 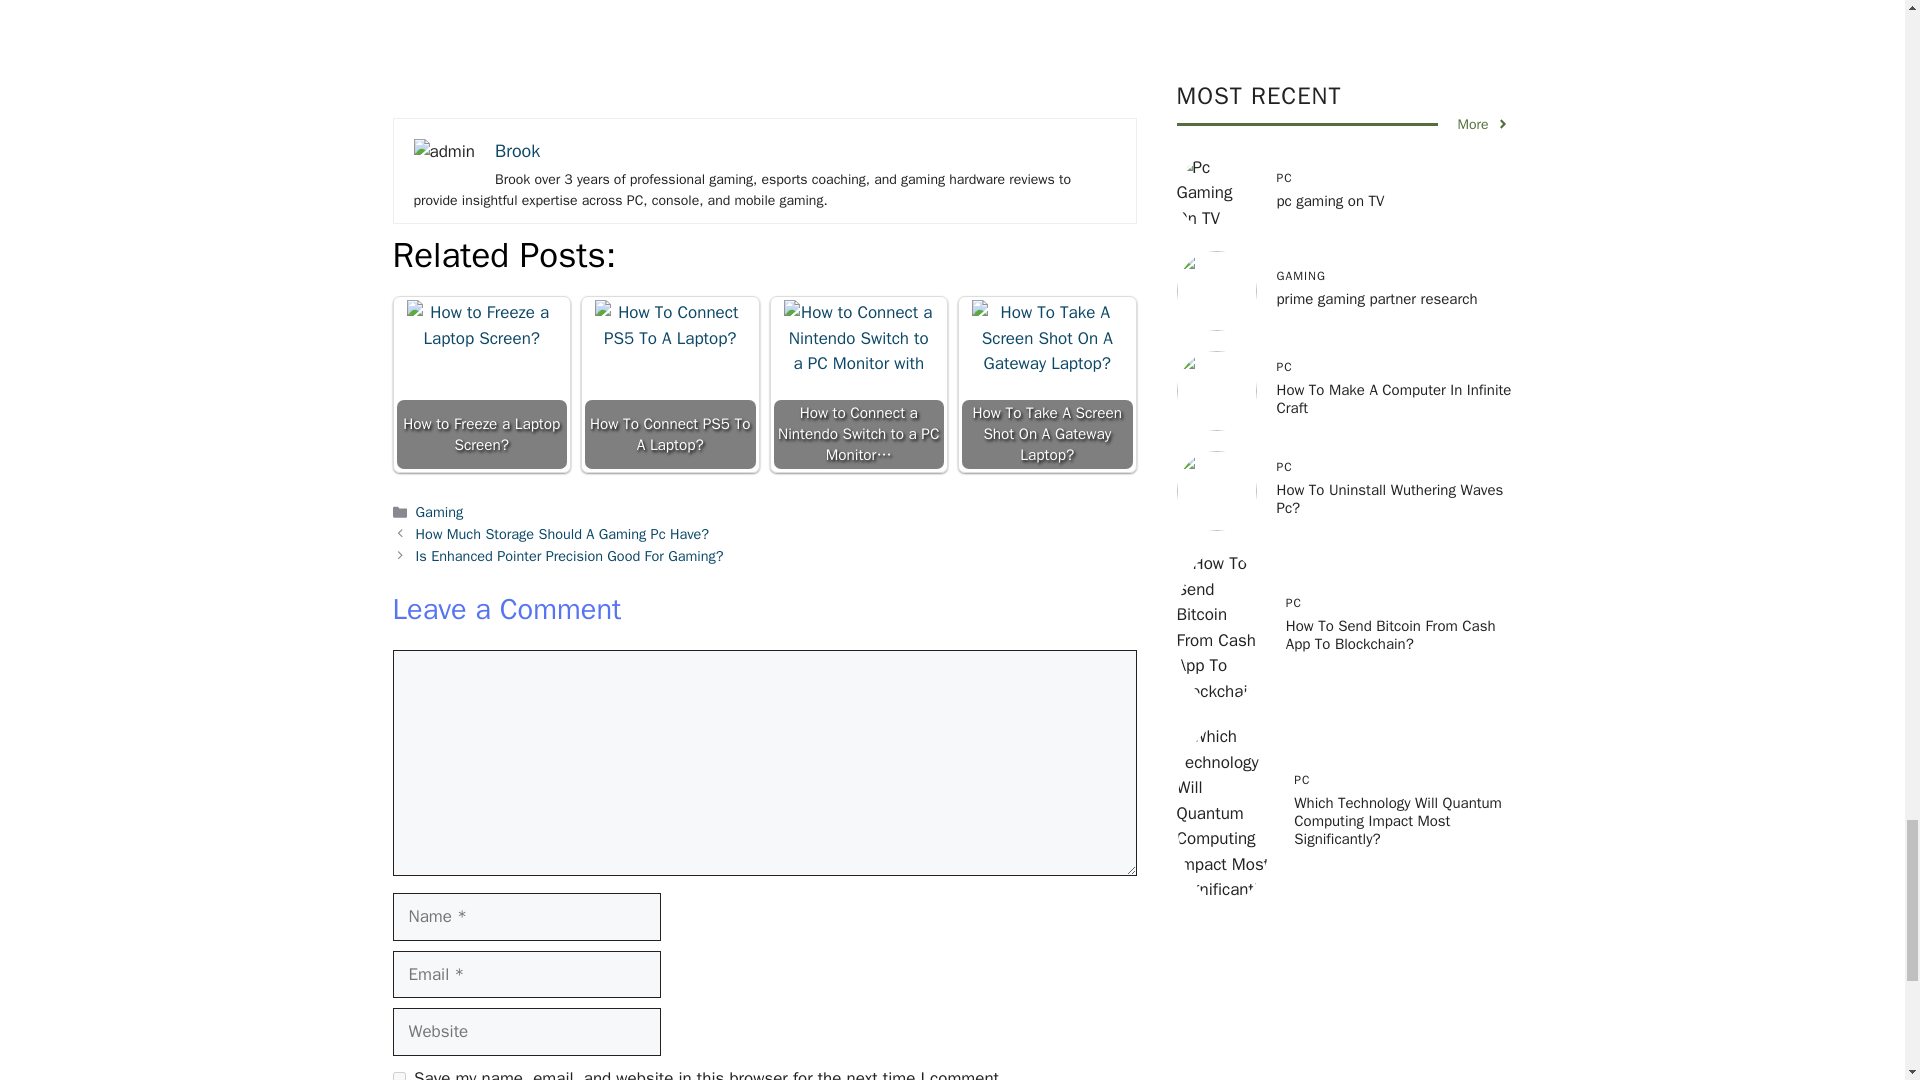 I want to click on How To Take A Screen Shot On A Gateway Laptop?, so click(x=1047, y=384).